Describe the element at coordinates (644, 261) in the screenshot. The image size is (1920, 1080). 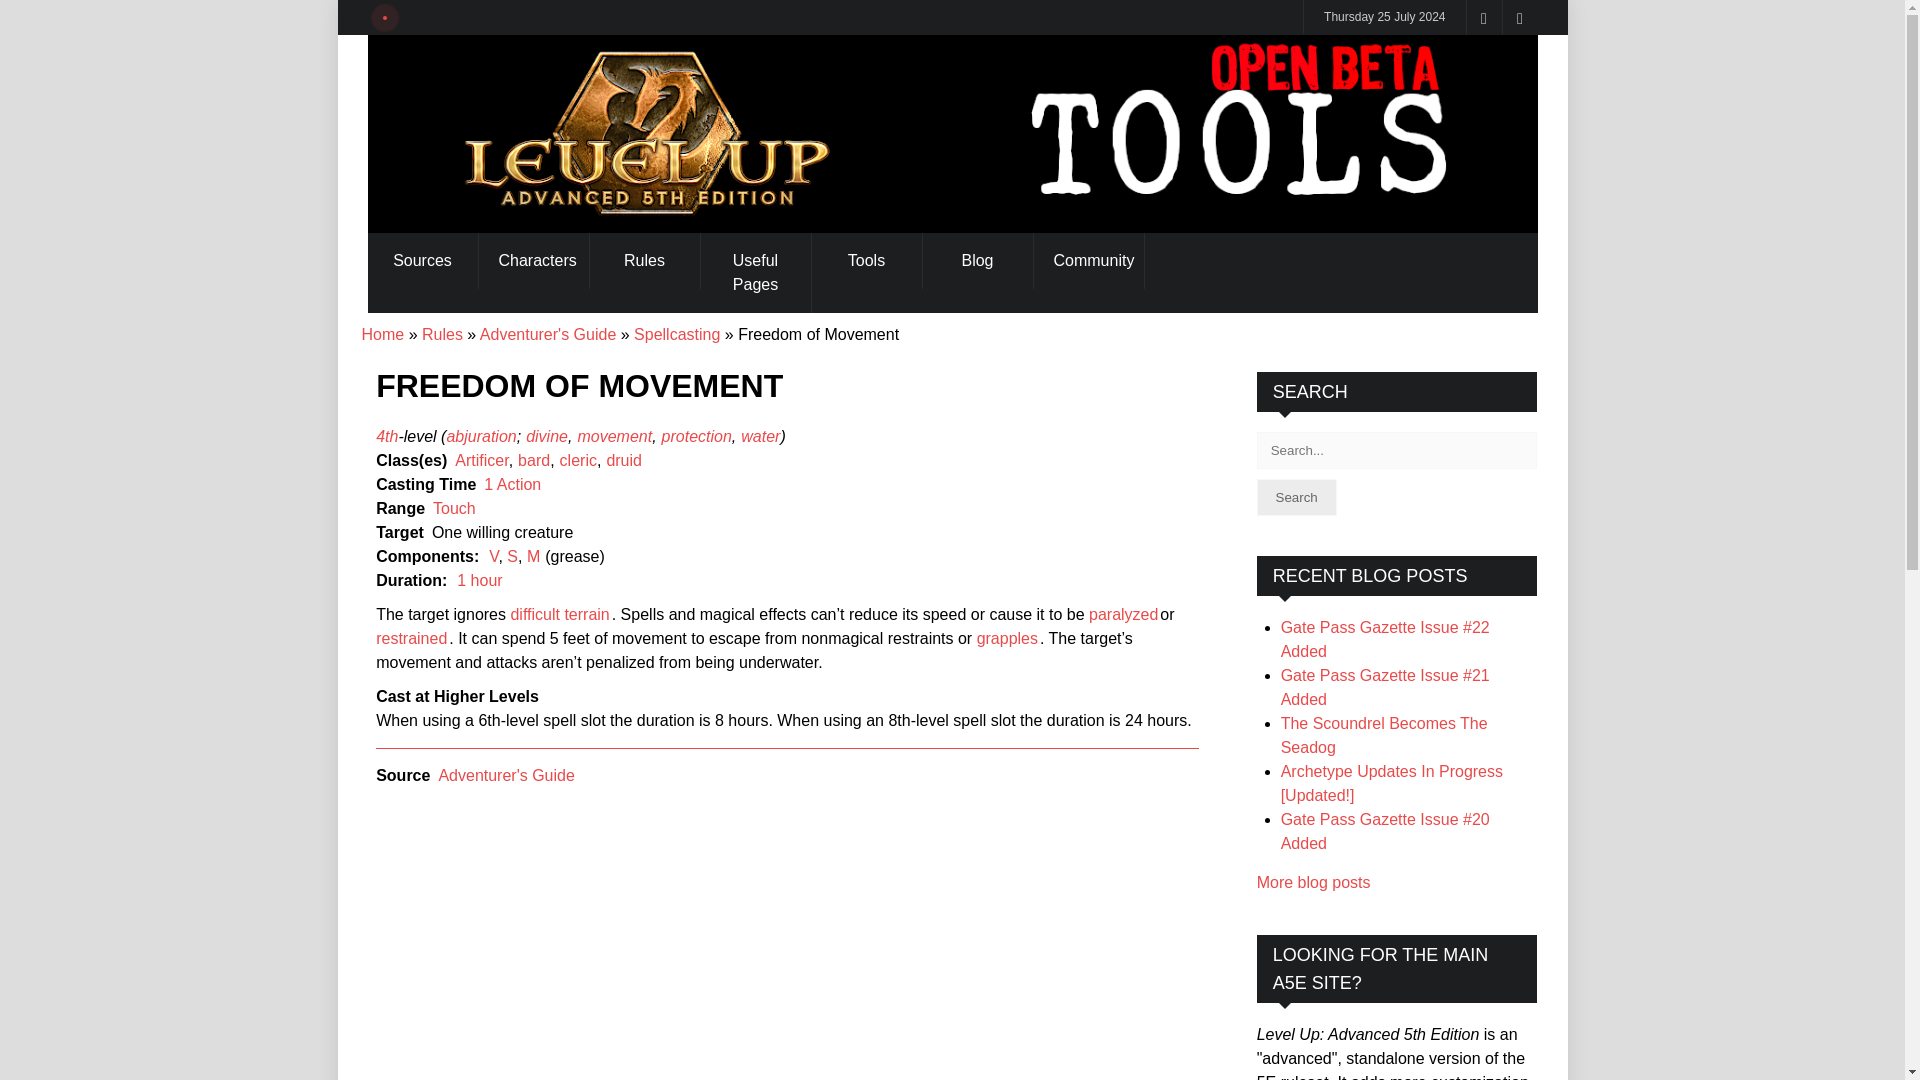
I see `Rules` at that location.